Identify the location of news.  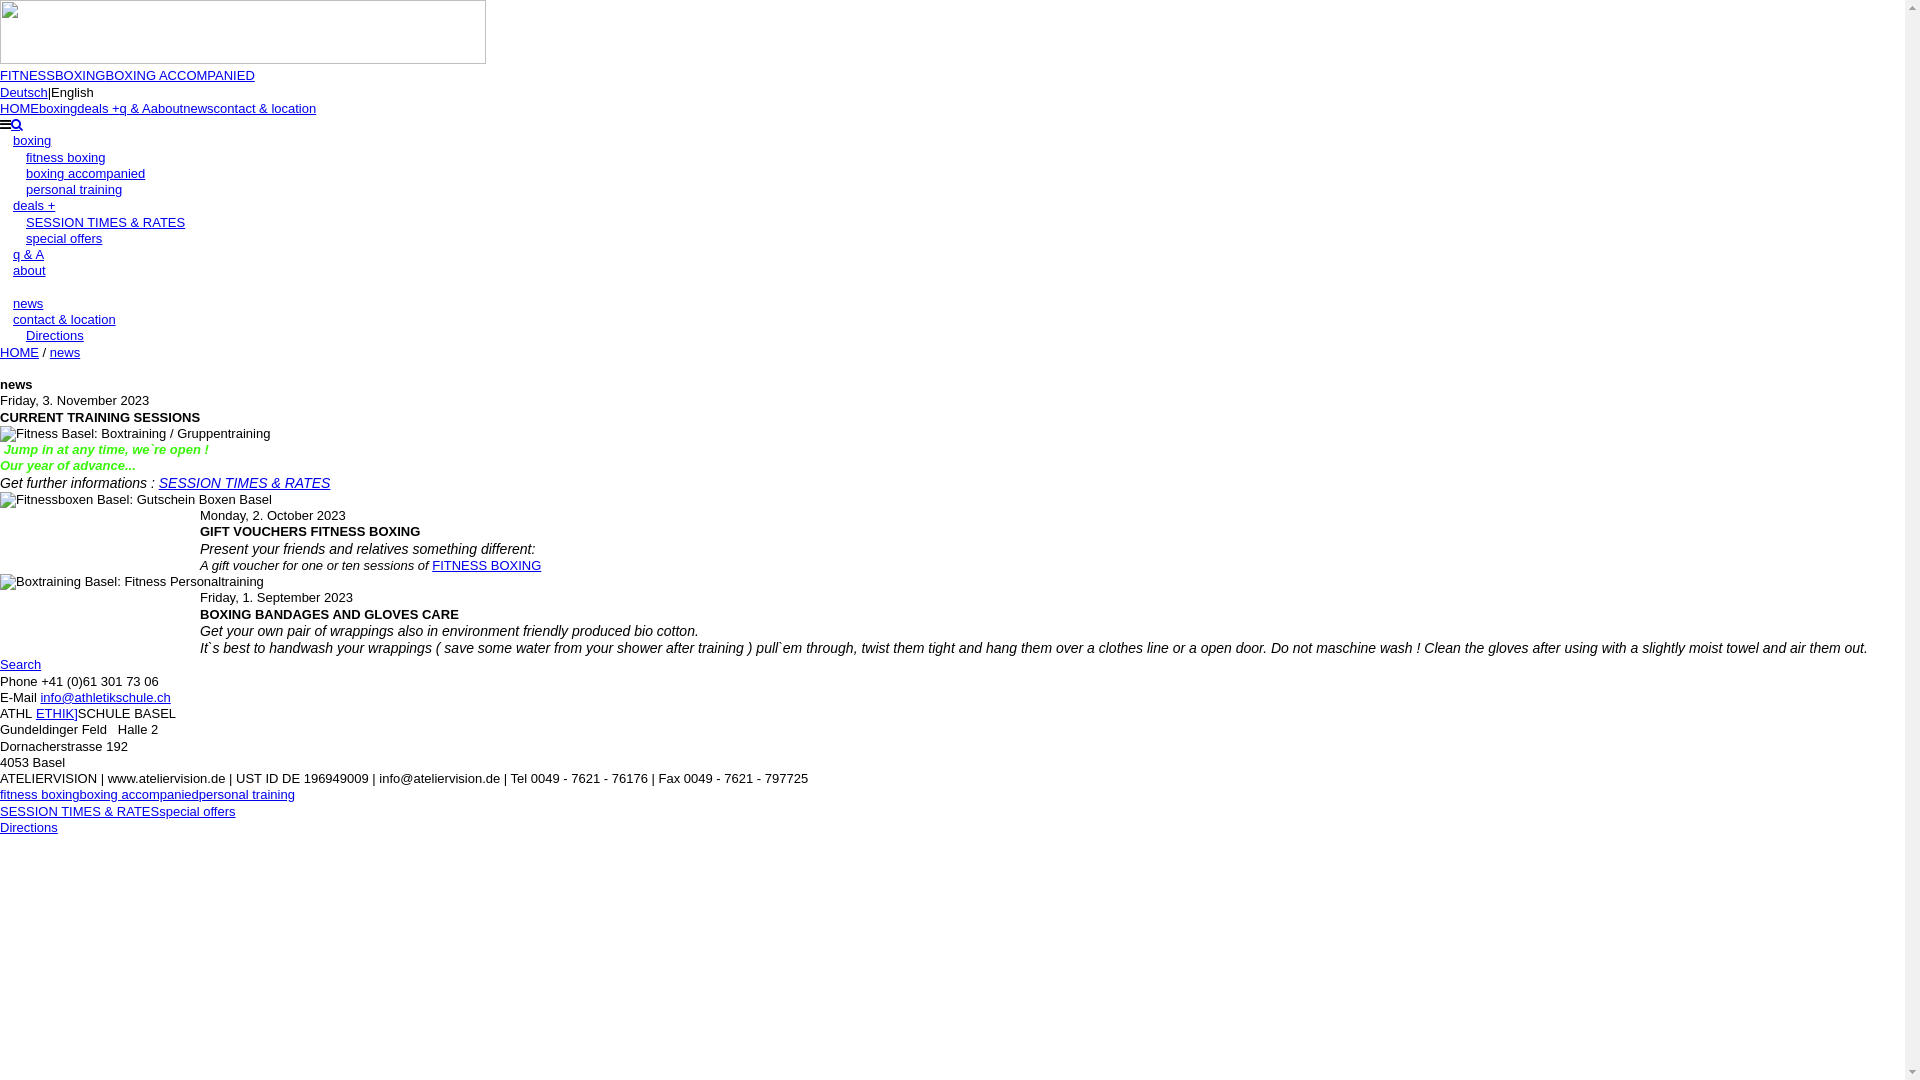
(65, 352).